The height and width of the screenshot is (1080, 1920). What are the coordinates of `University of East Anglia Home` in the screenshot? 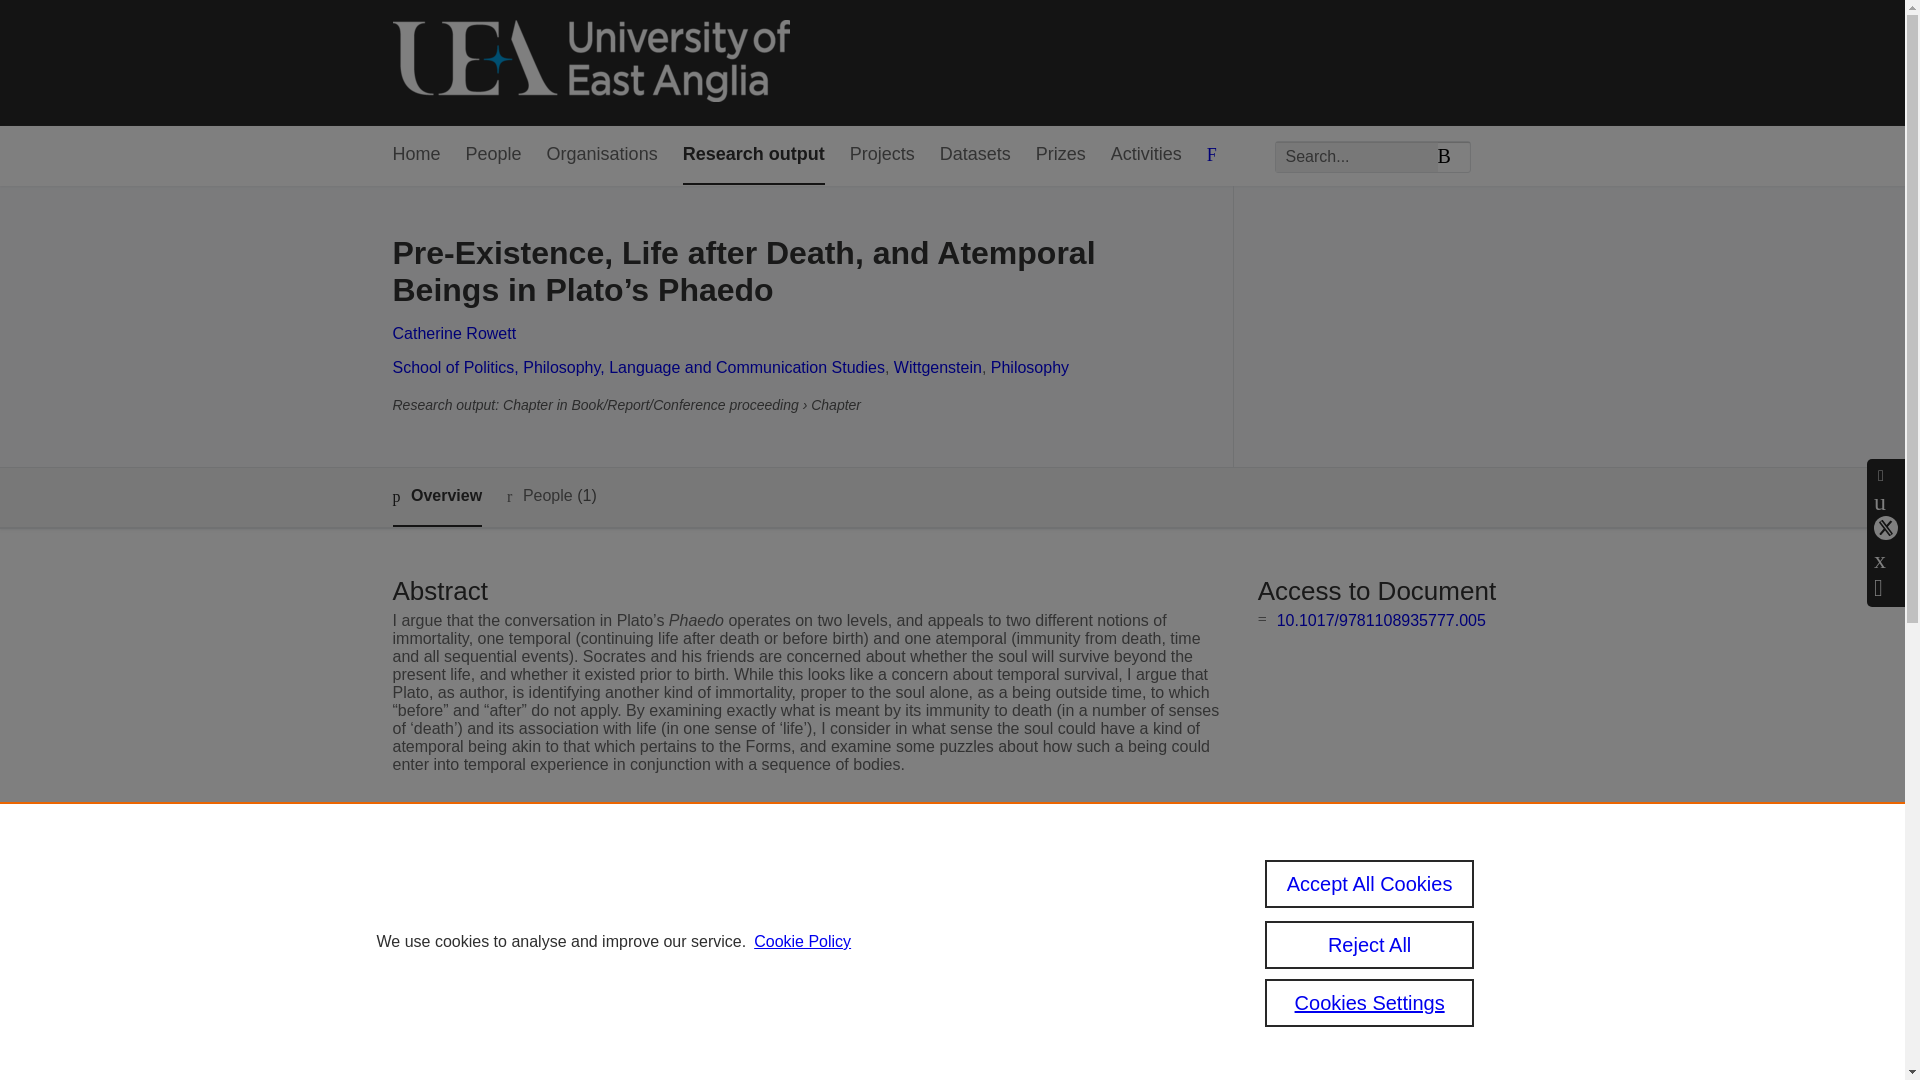 It's located at (590, 62).